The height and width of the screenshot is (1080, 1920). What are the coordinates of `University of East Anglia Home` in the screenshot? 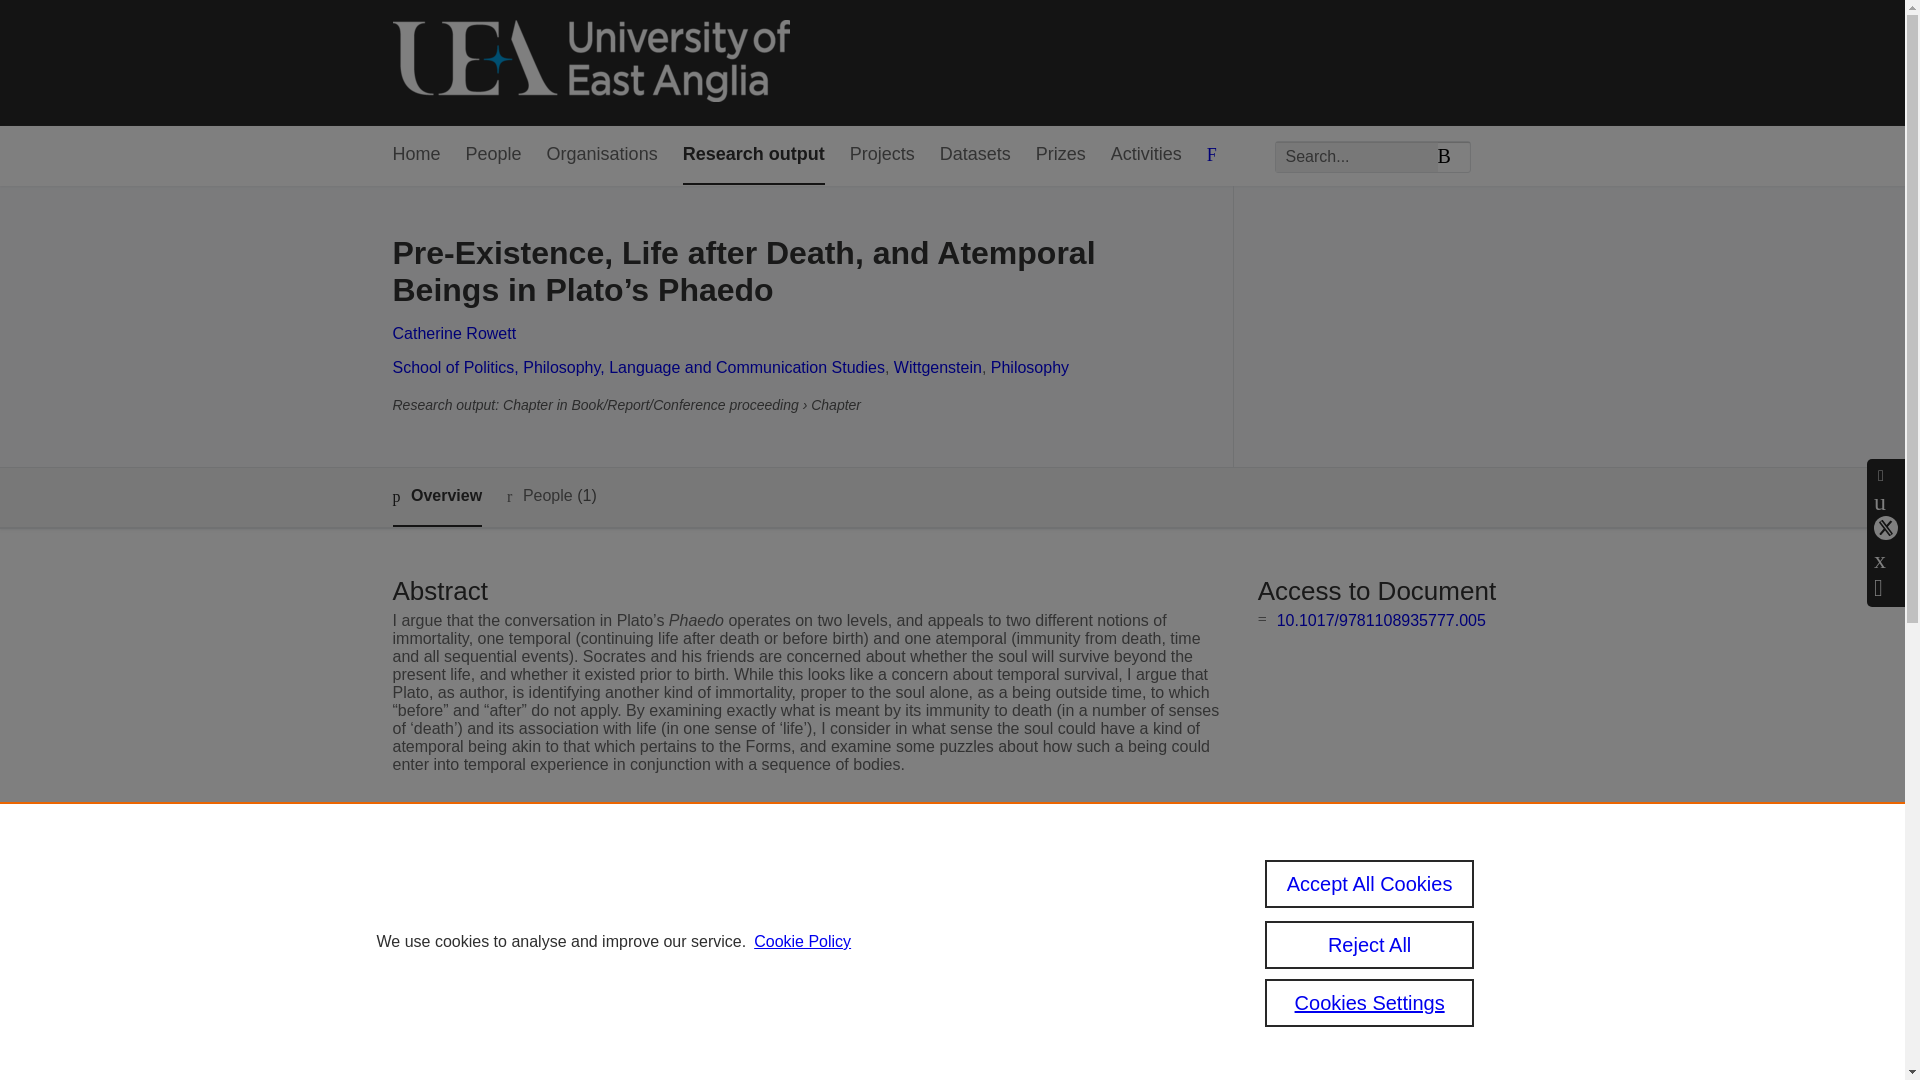 It's located at (590, 62).